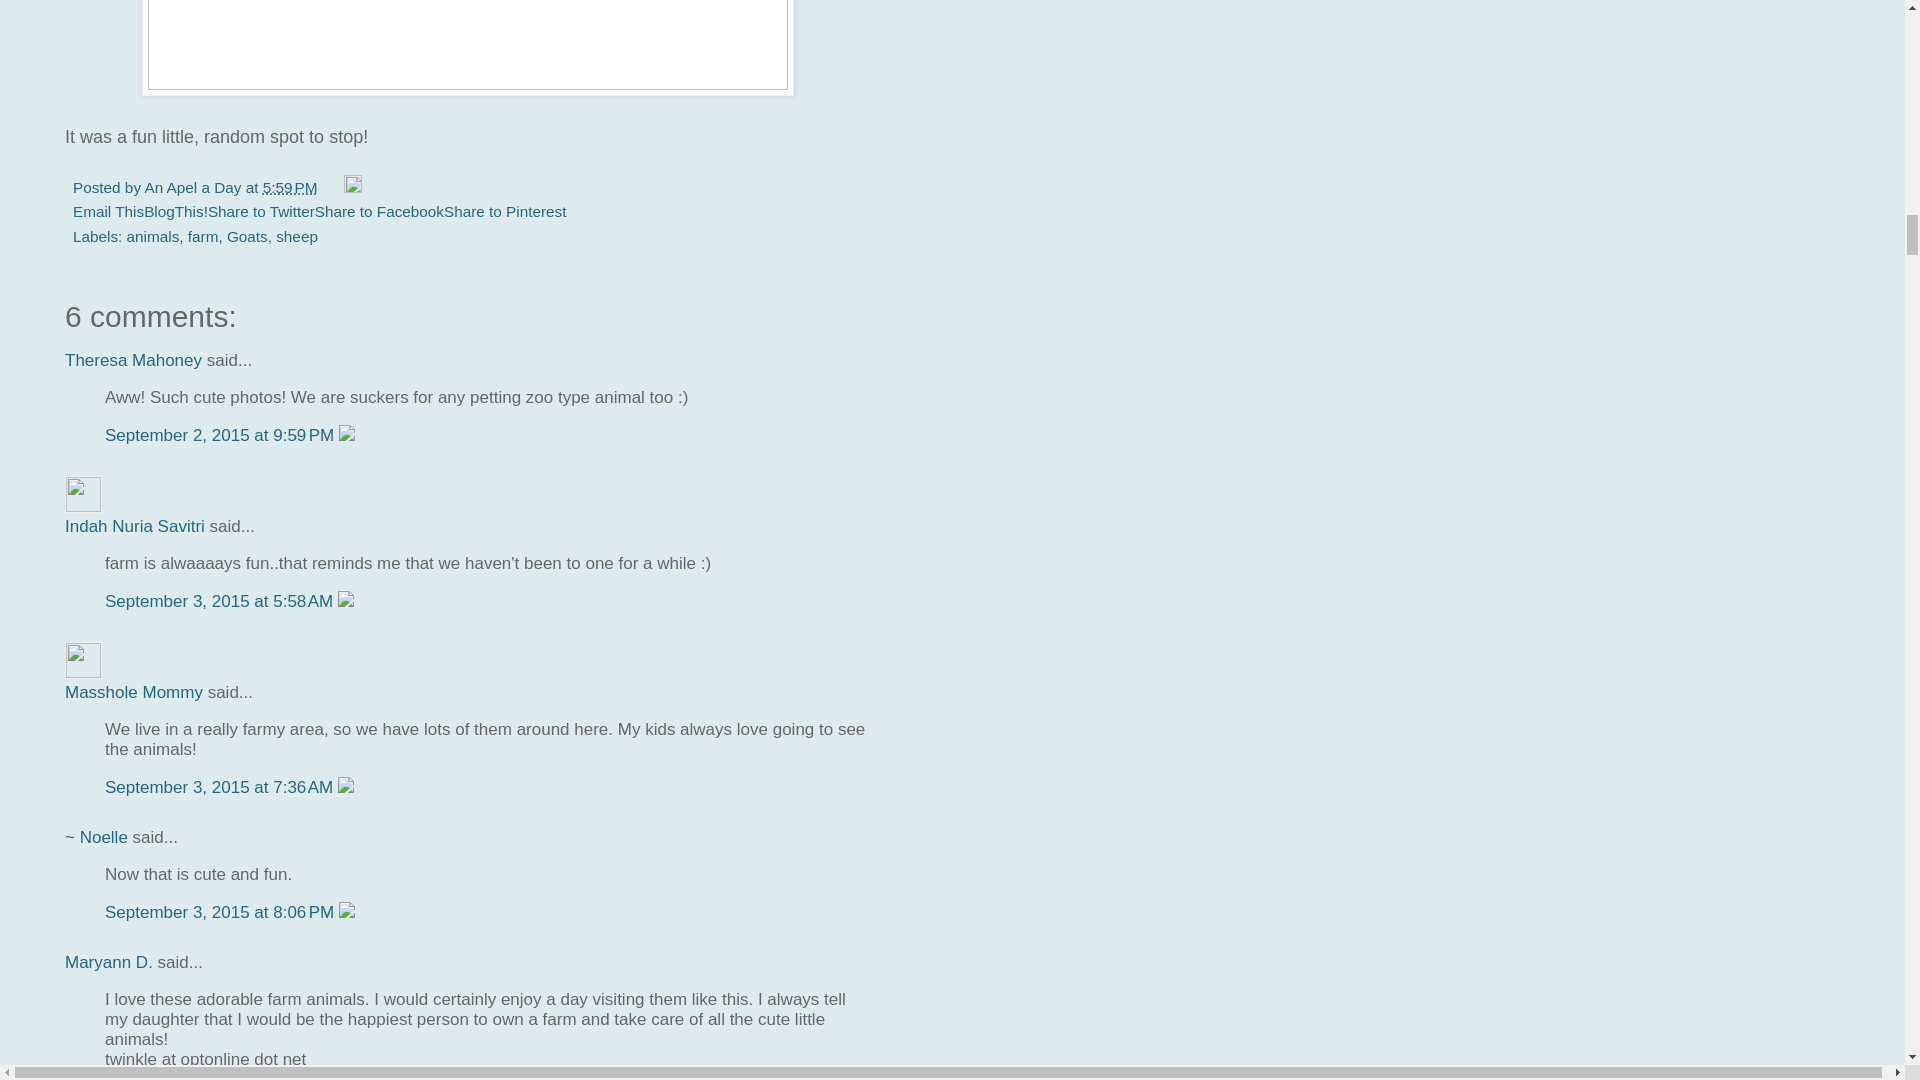 The image size is (1920, 1080). Describe the element at coordinates (290, 187) in the screenshot. I see `permanent link` at that location.